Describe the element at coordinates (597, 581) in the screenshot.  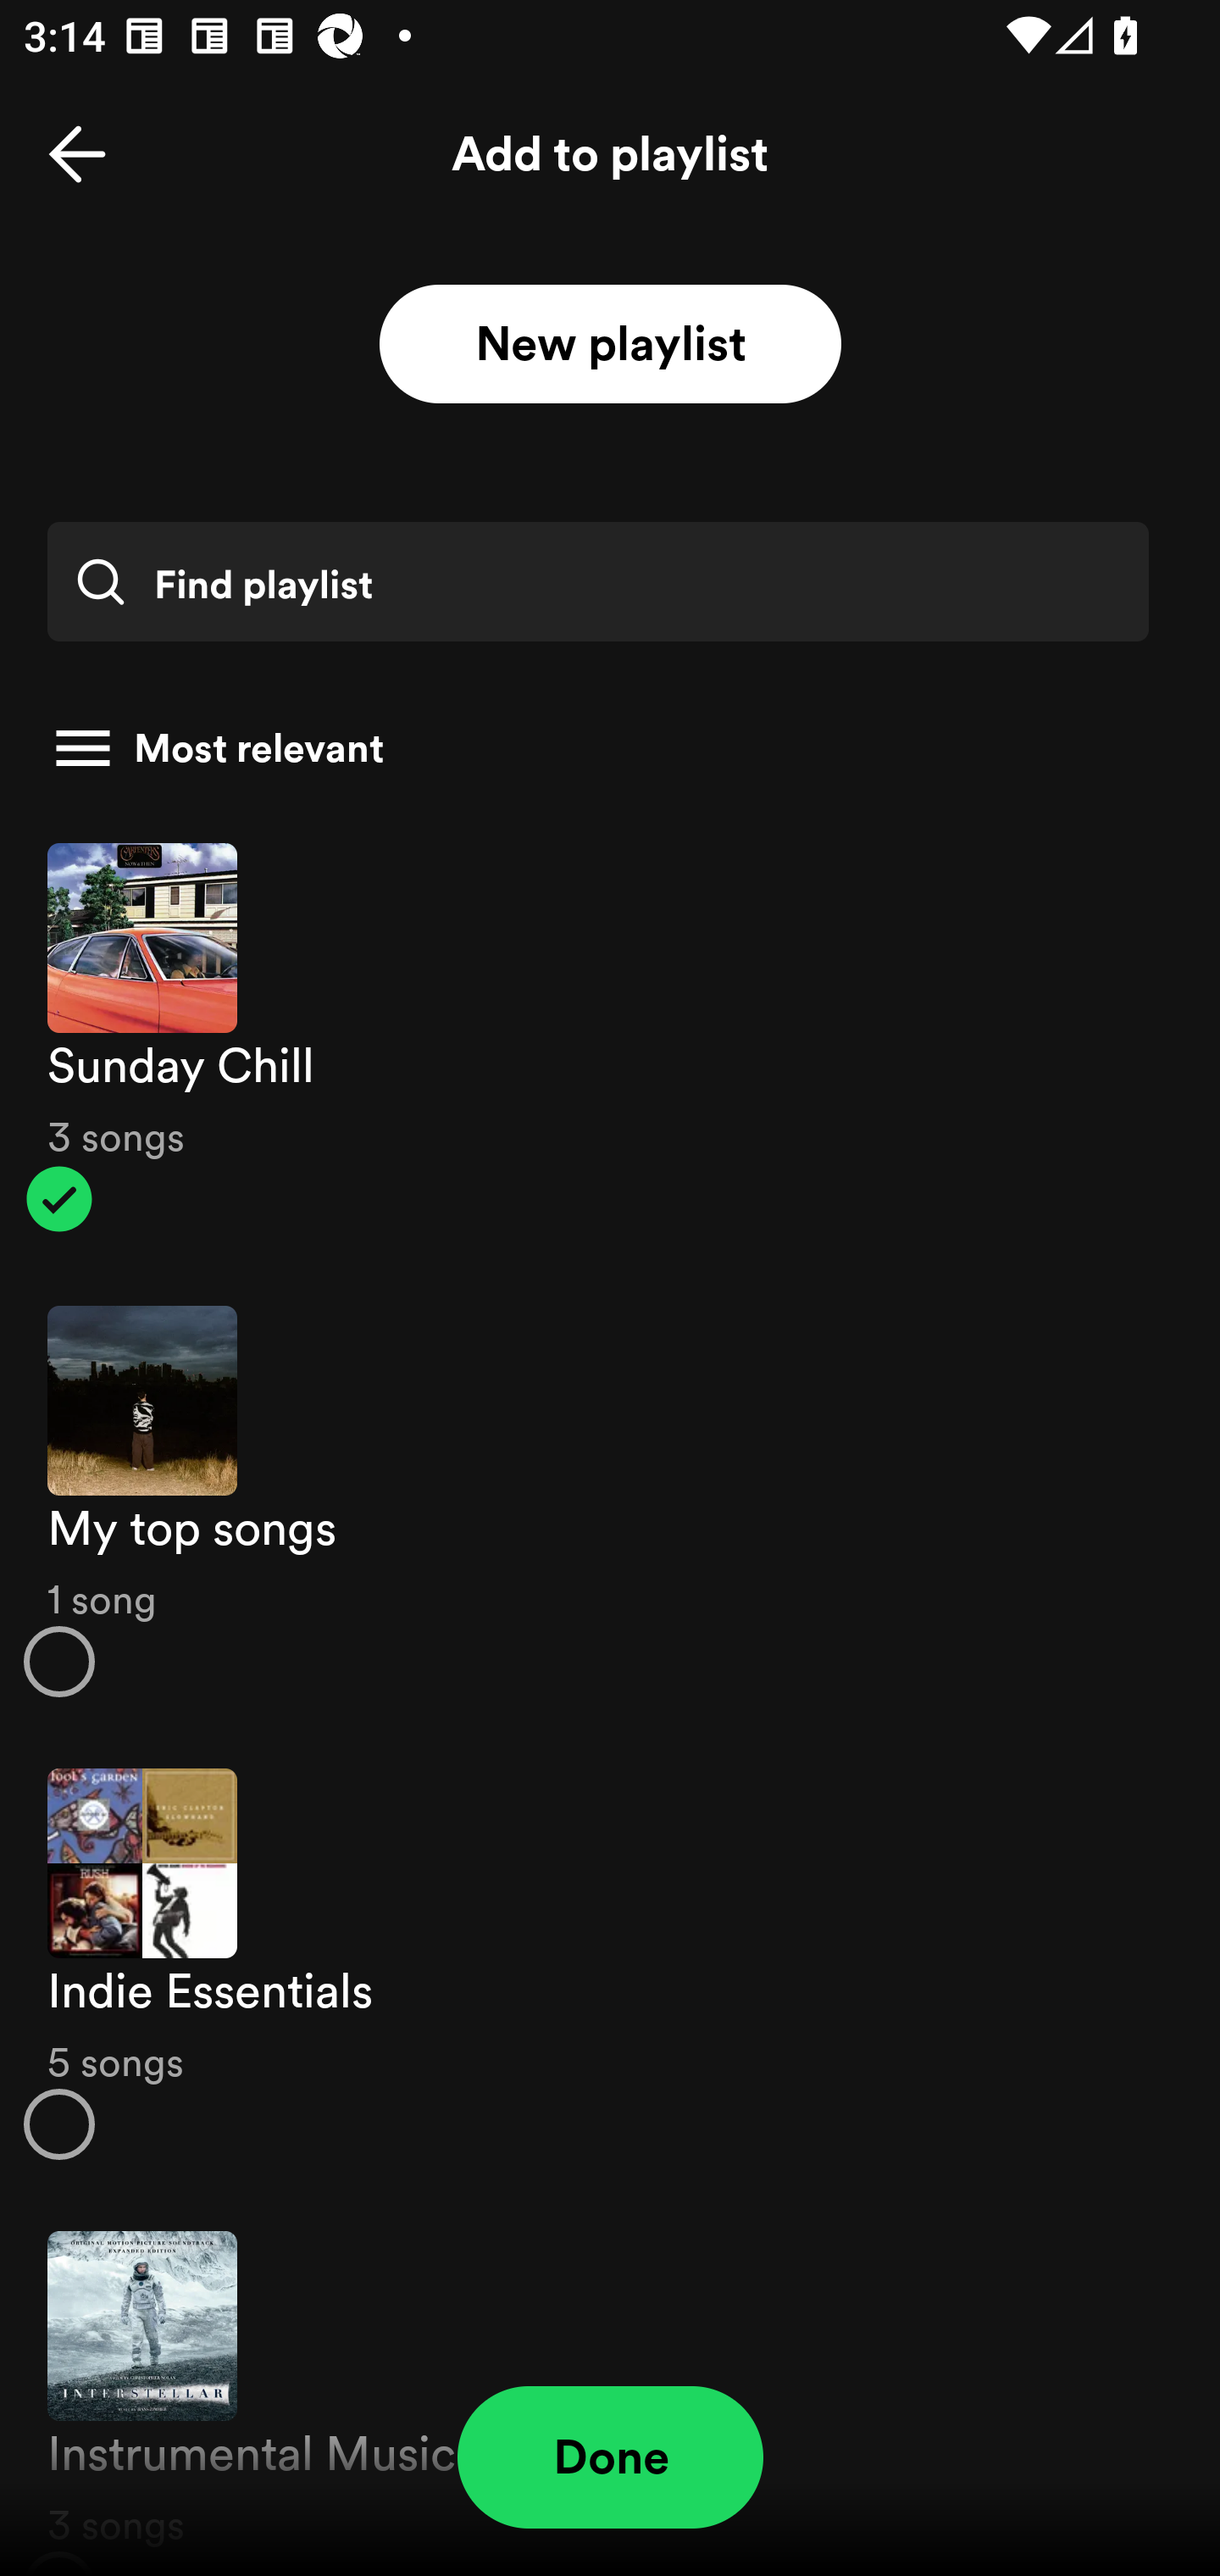
I see `Find playlist` at that location.